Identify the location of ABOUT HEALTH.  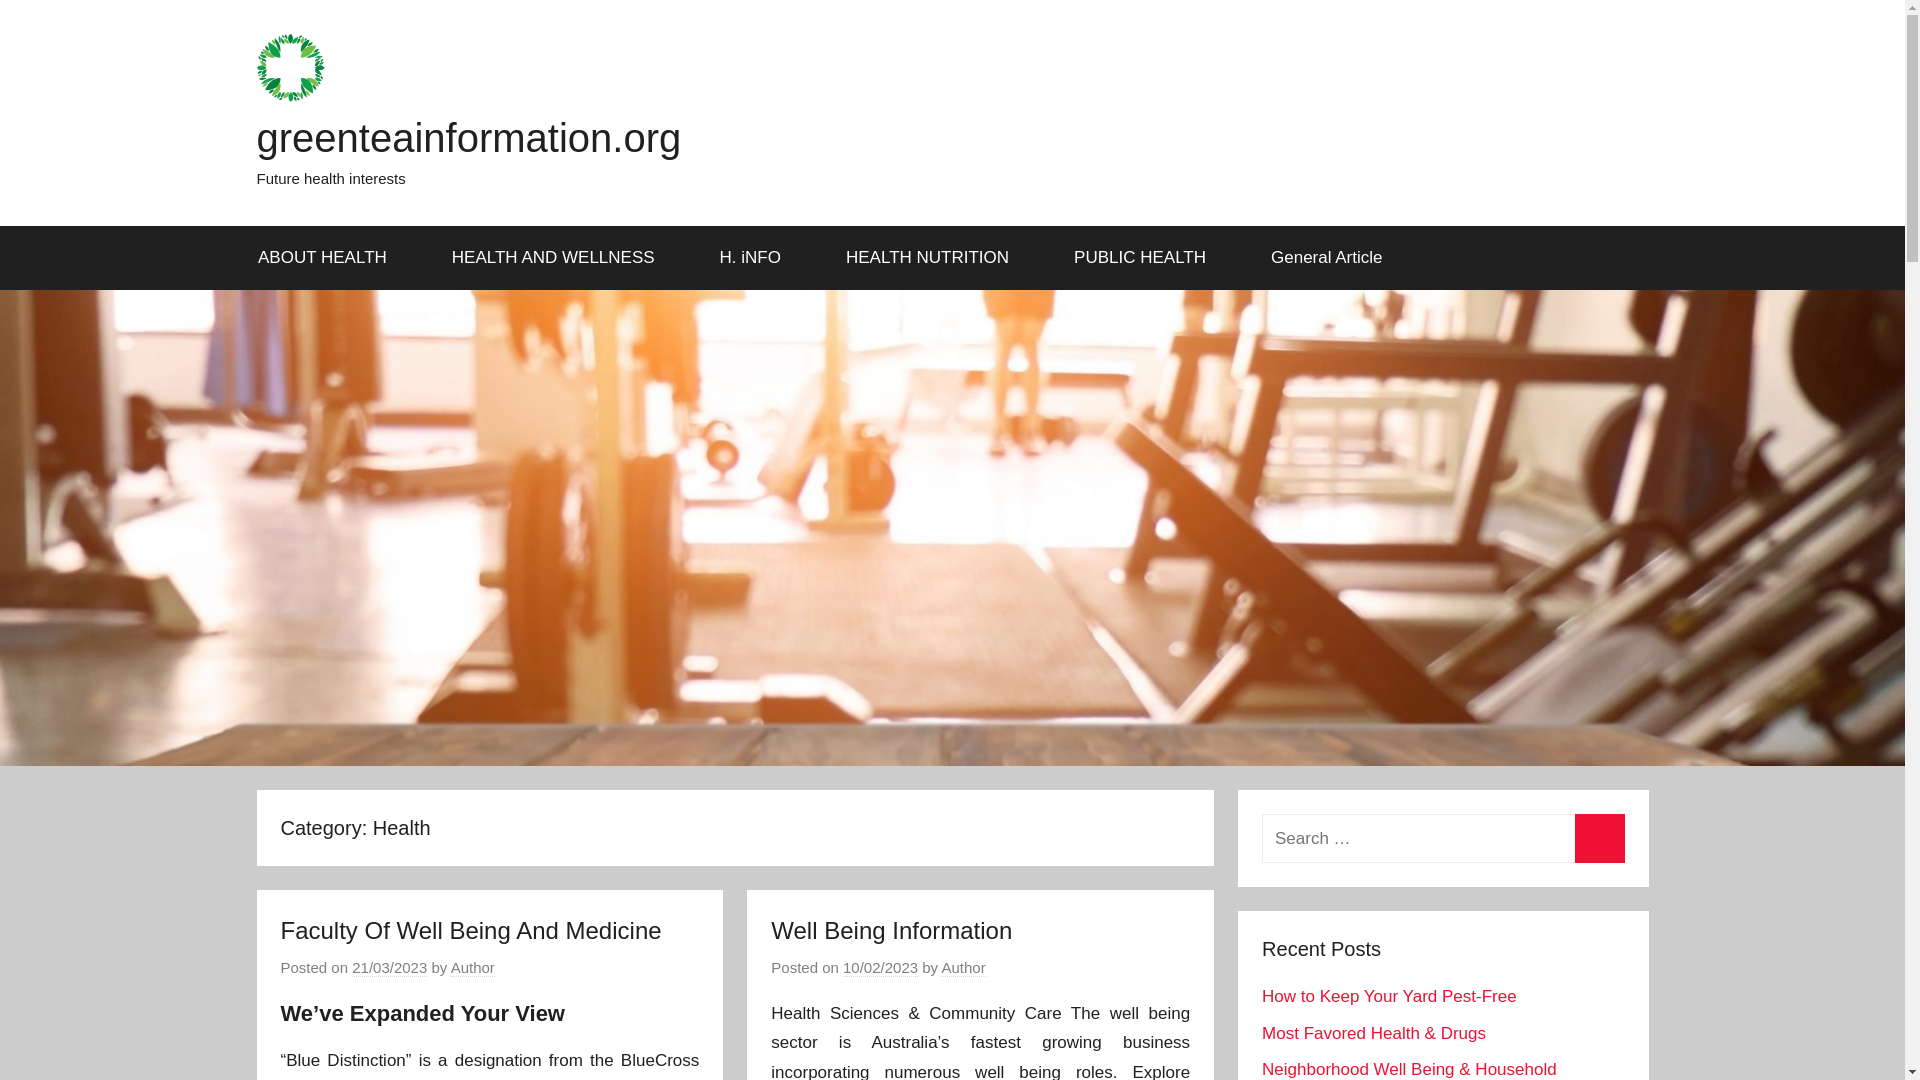
(329, 258).